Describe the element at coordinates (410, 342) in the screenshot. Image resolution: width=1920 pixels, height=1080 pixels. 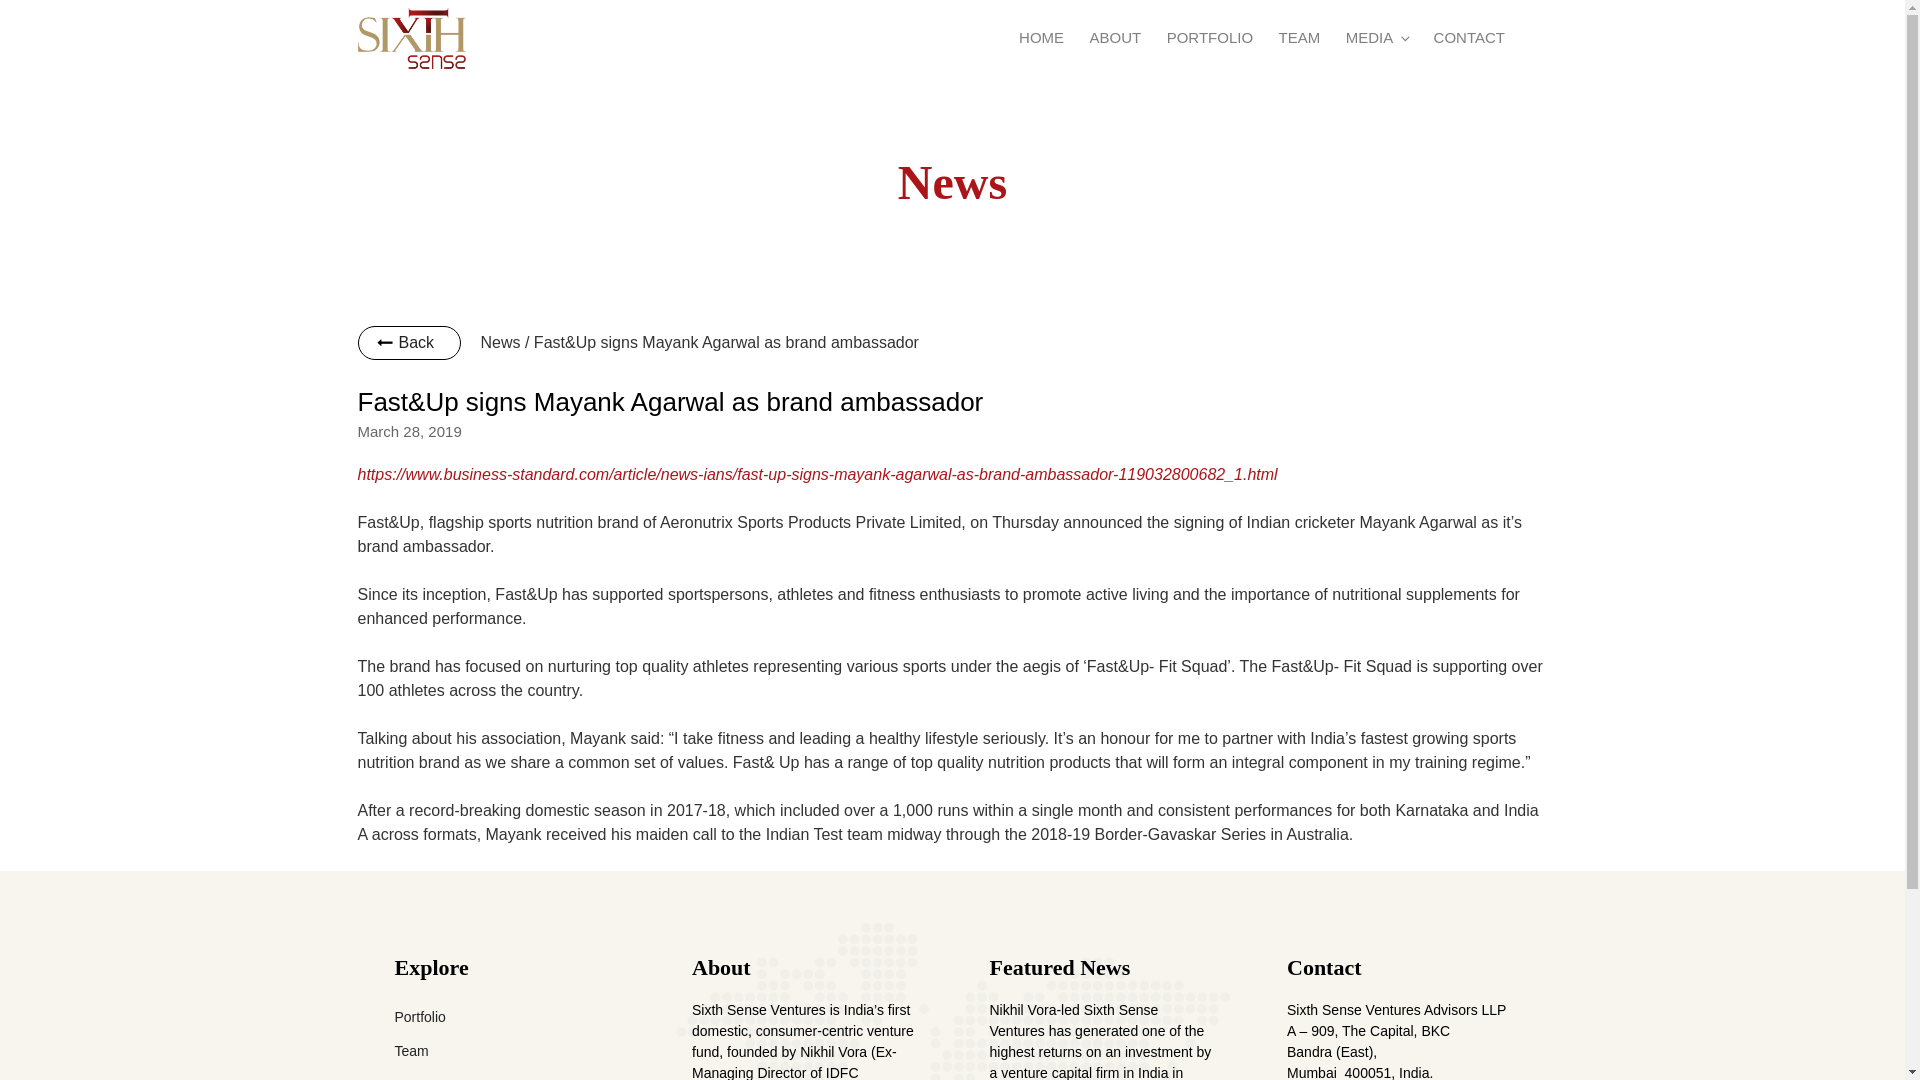
I see `Back` at that location.